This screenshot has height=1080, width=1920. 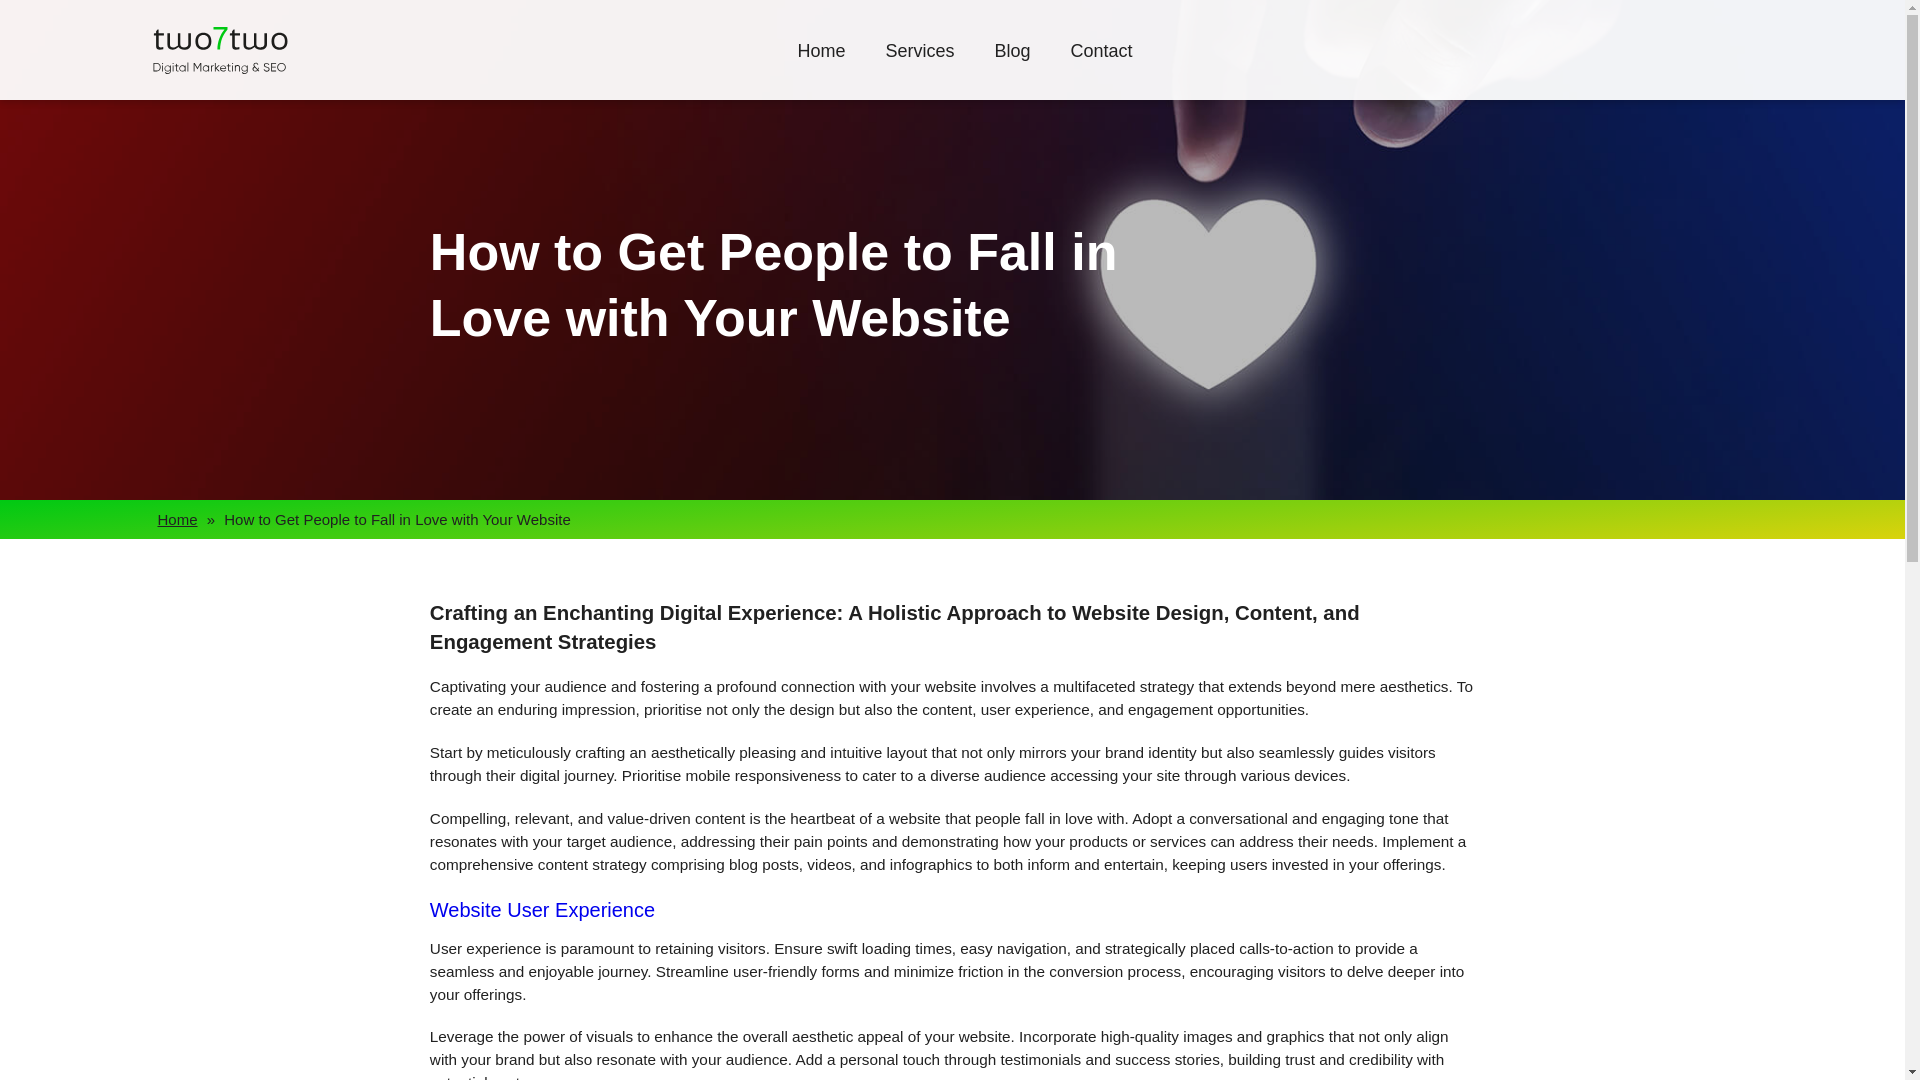 I want to click on Blog, so click(x=1012, y=70).